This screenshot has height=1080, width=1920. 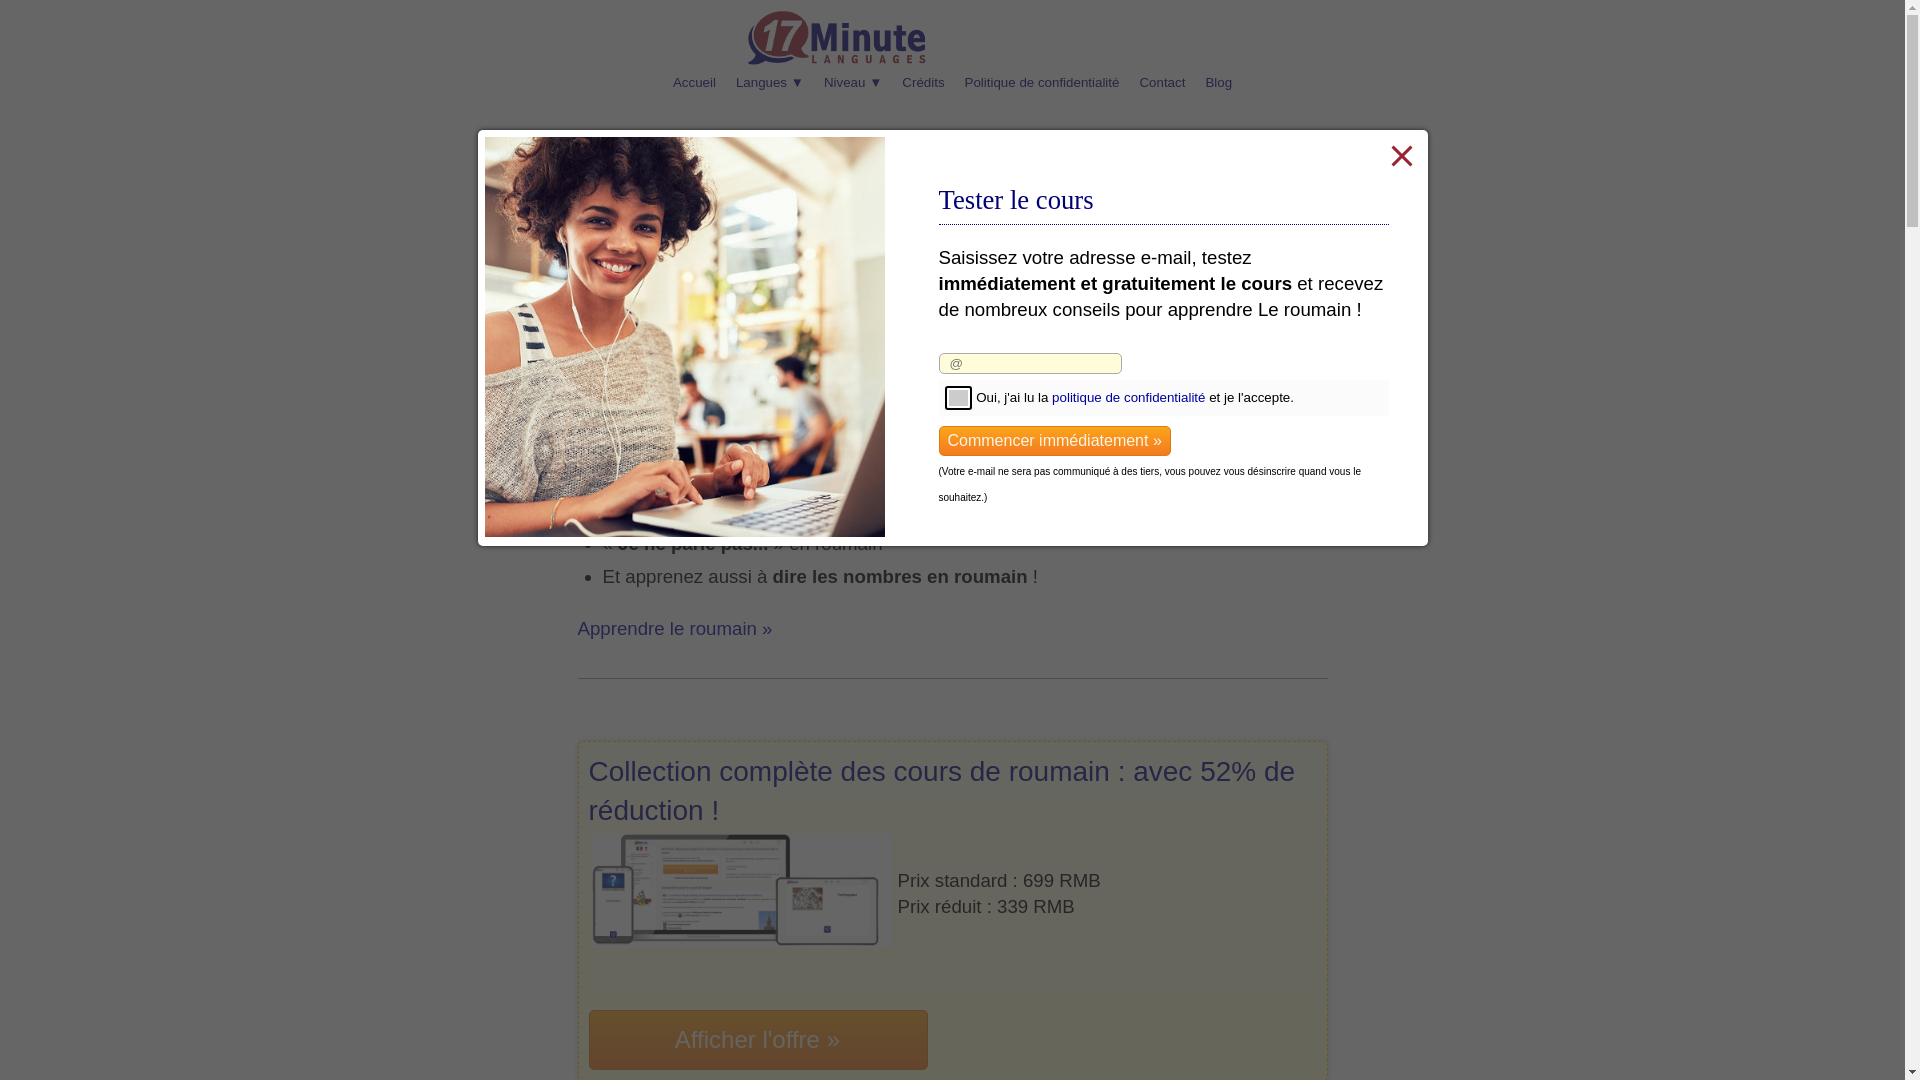 What do you see at coordinates (853, 84) in the screenshot?
I see `Niveau` at bounding box center [853, 84].